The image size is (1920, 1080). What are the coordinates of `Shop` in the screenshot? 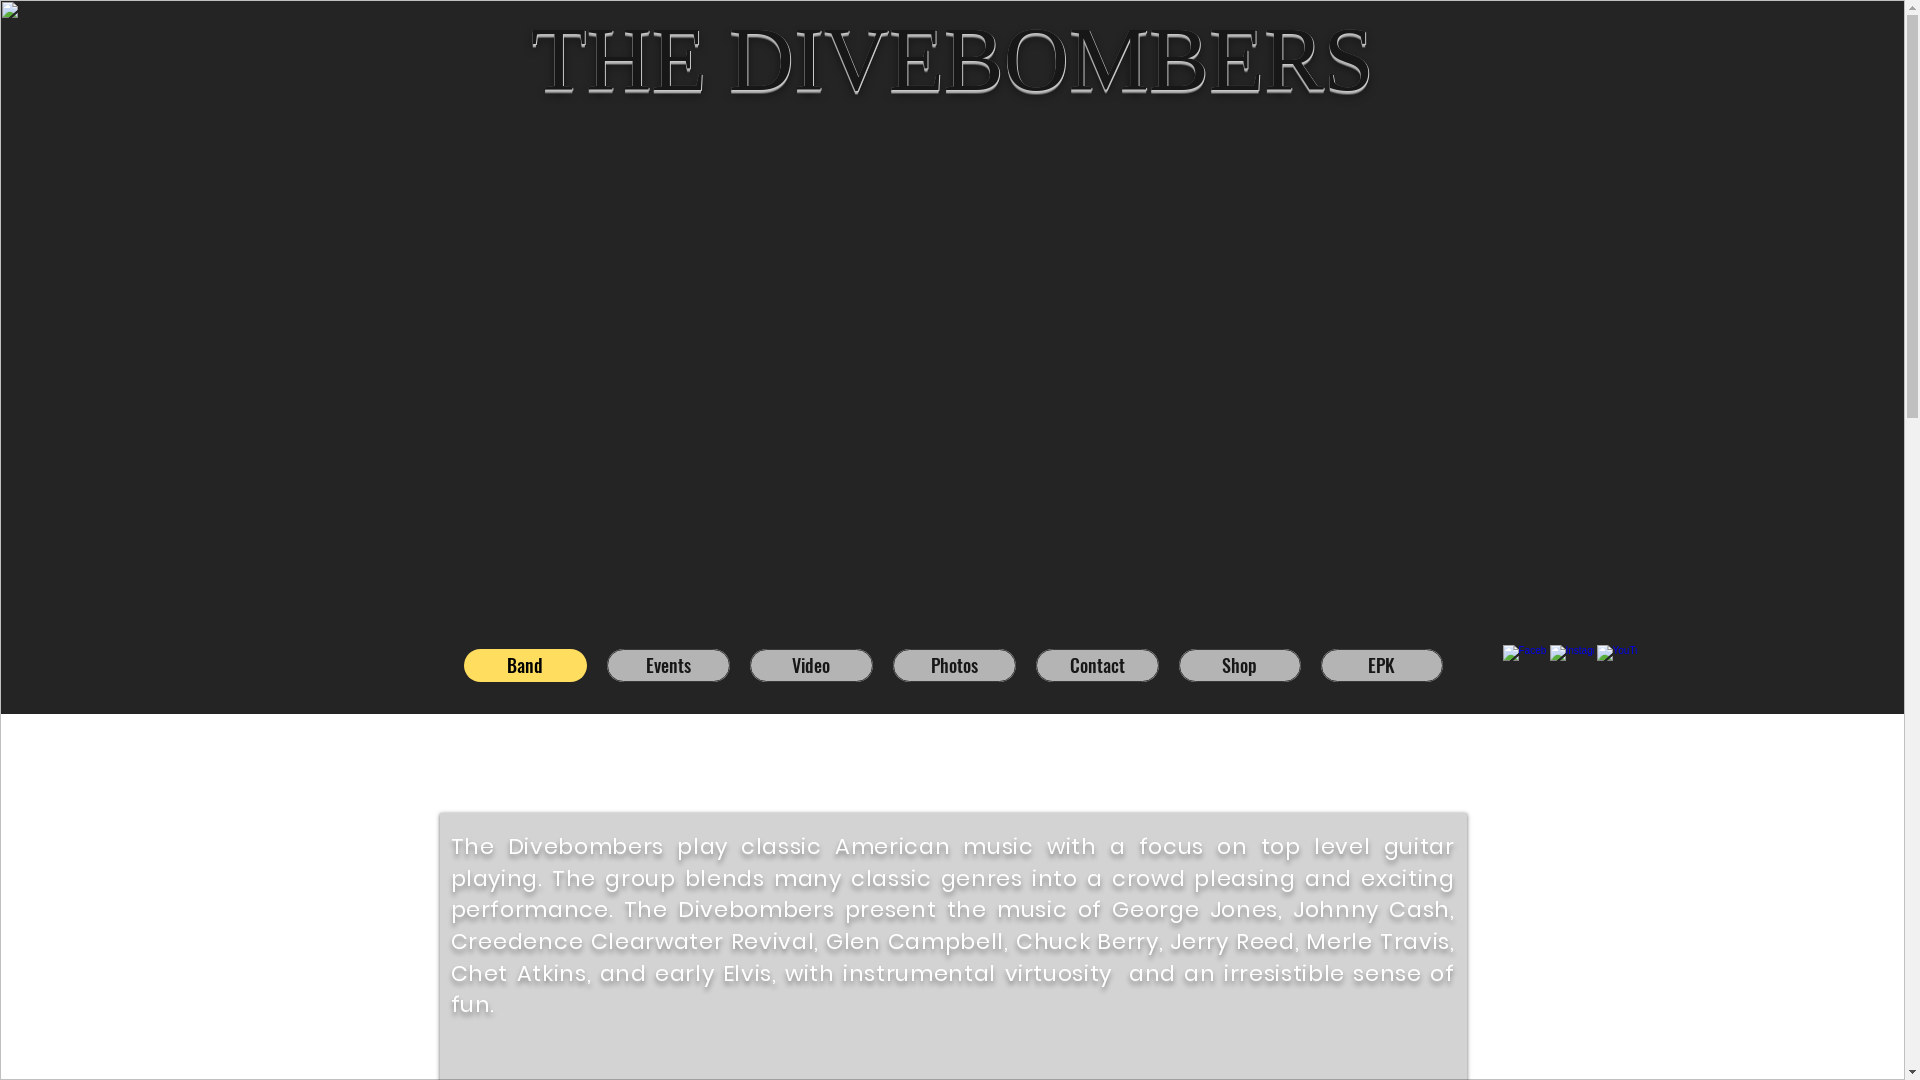 It's located at (1239, 666).